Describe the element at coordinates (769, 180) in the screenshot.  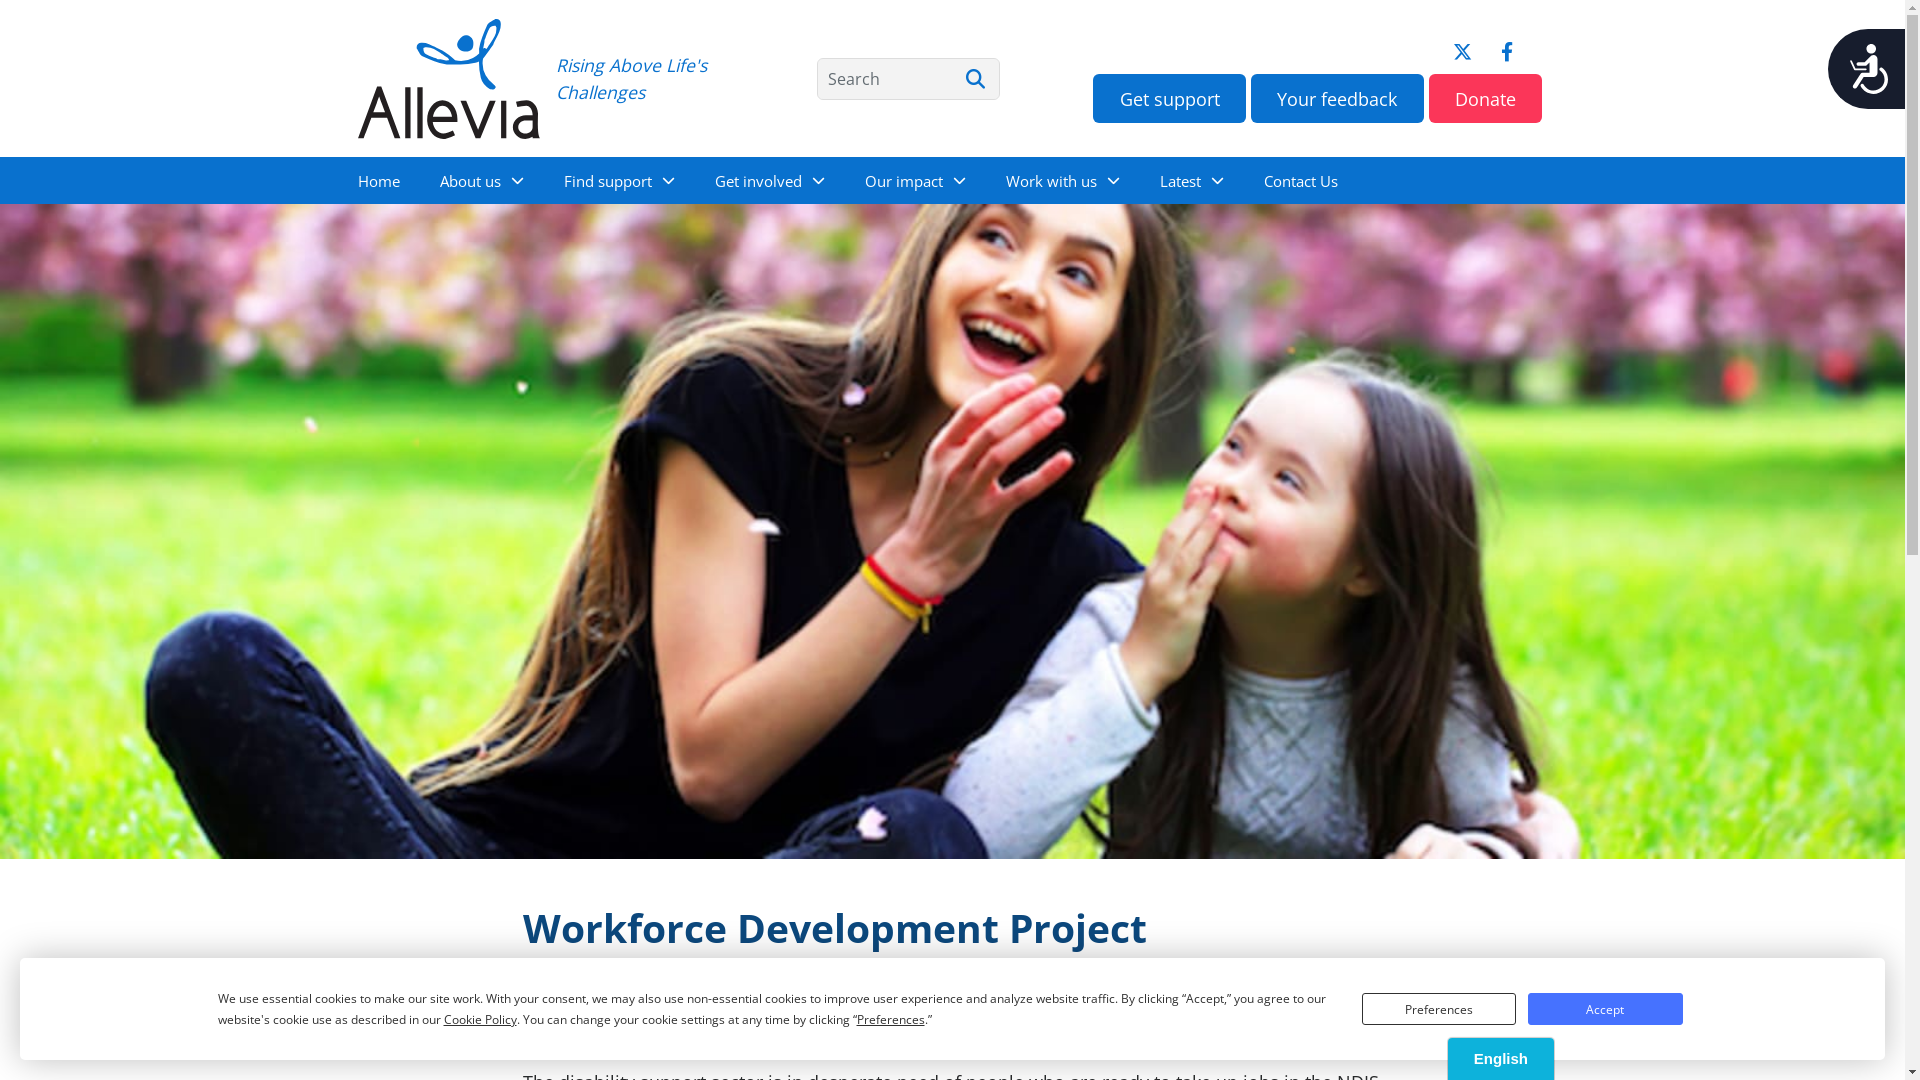
I see `Get involved` at that location.